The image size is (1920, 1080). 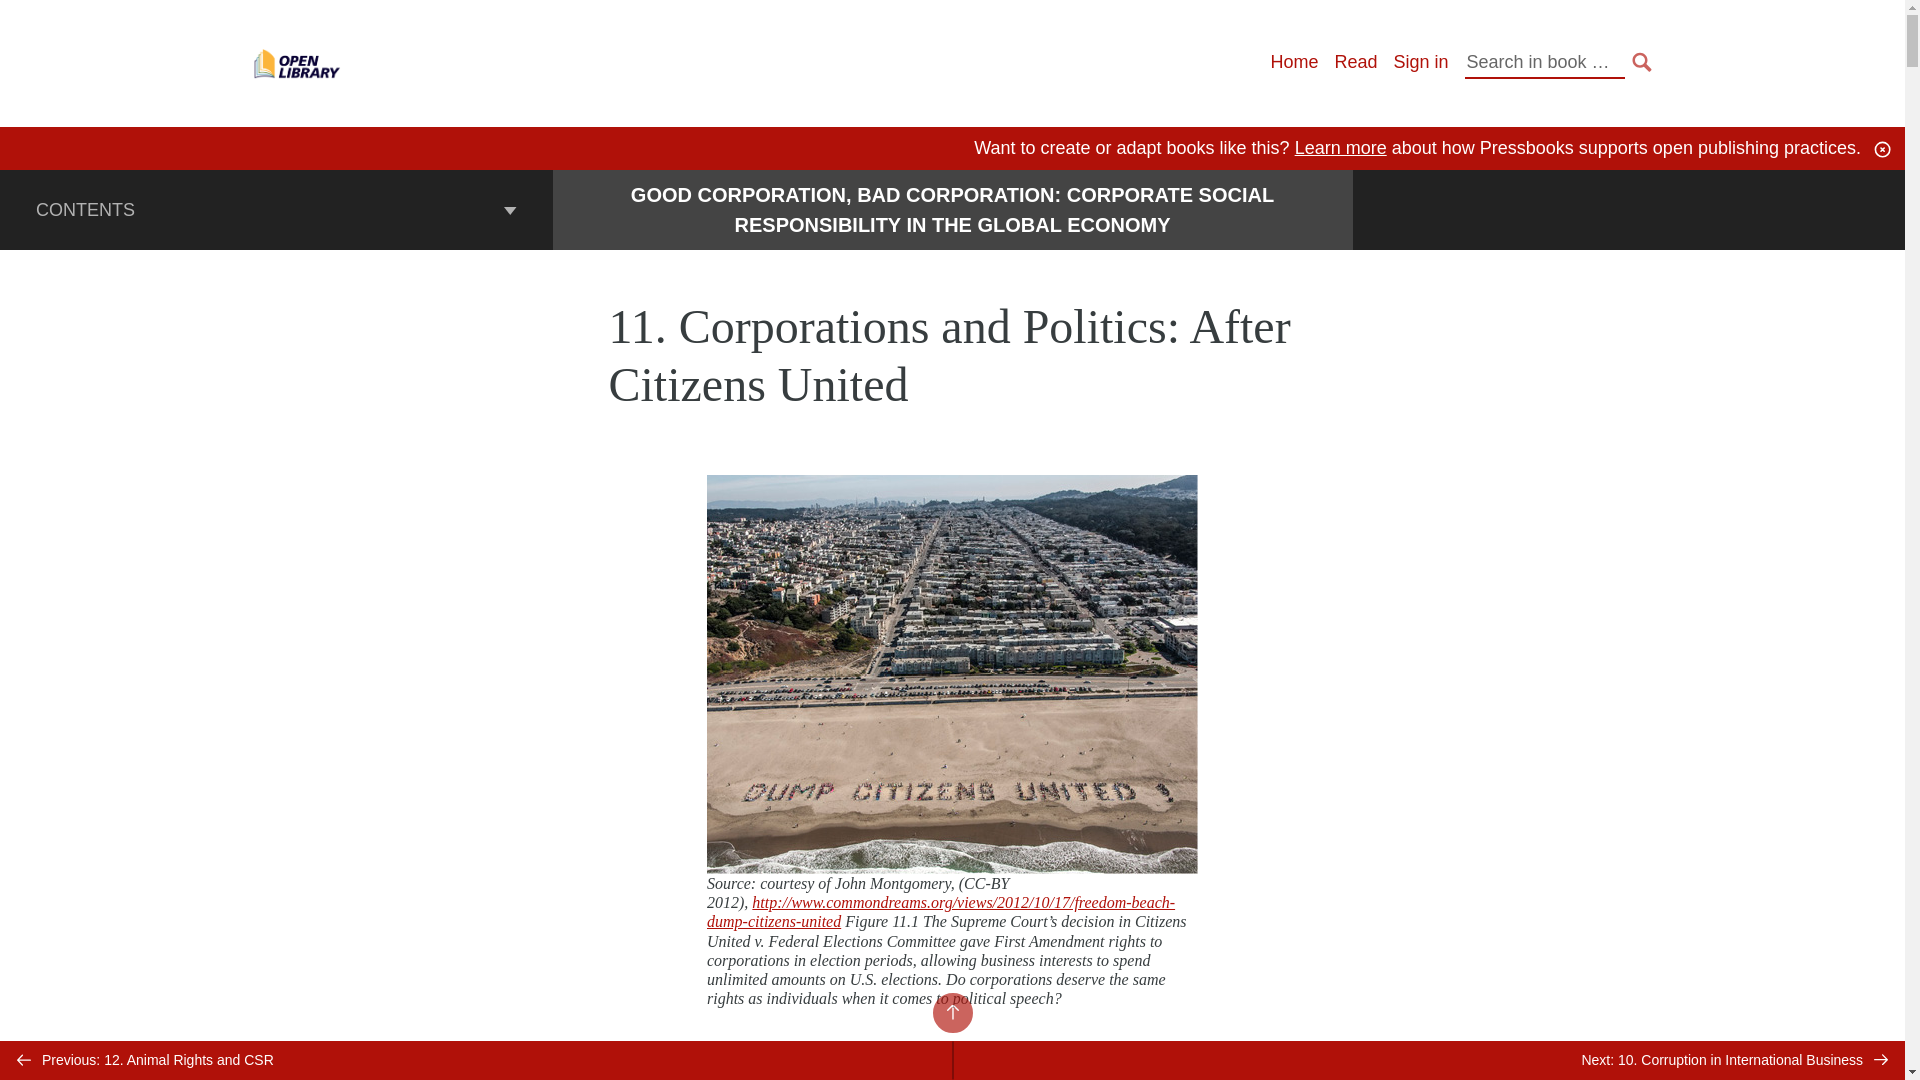 What do you see at coordinates (951, 1012) in the screenshot?
I see `BACK TO TOP` at bounding box center [951, 1012].